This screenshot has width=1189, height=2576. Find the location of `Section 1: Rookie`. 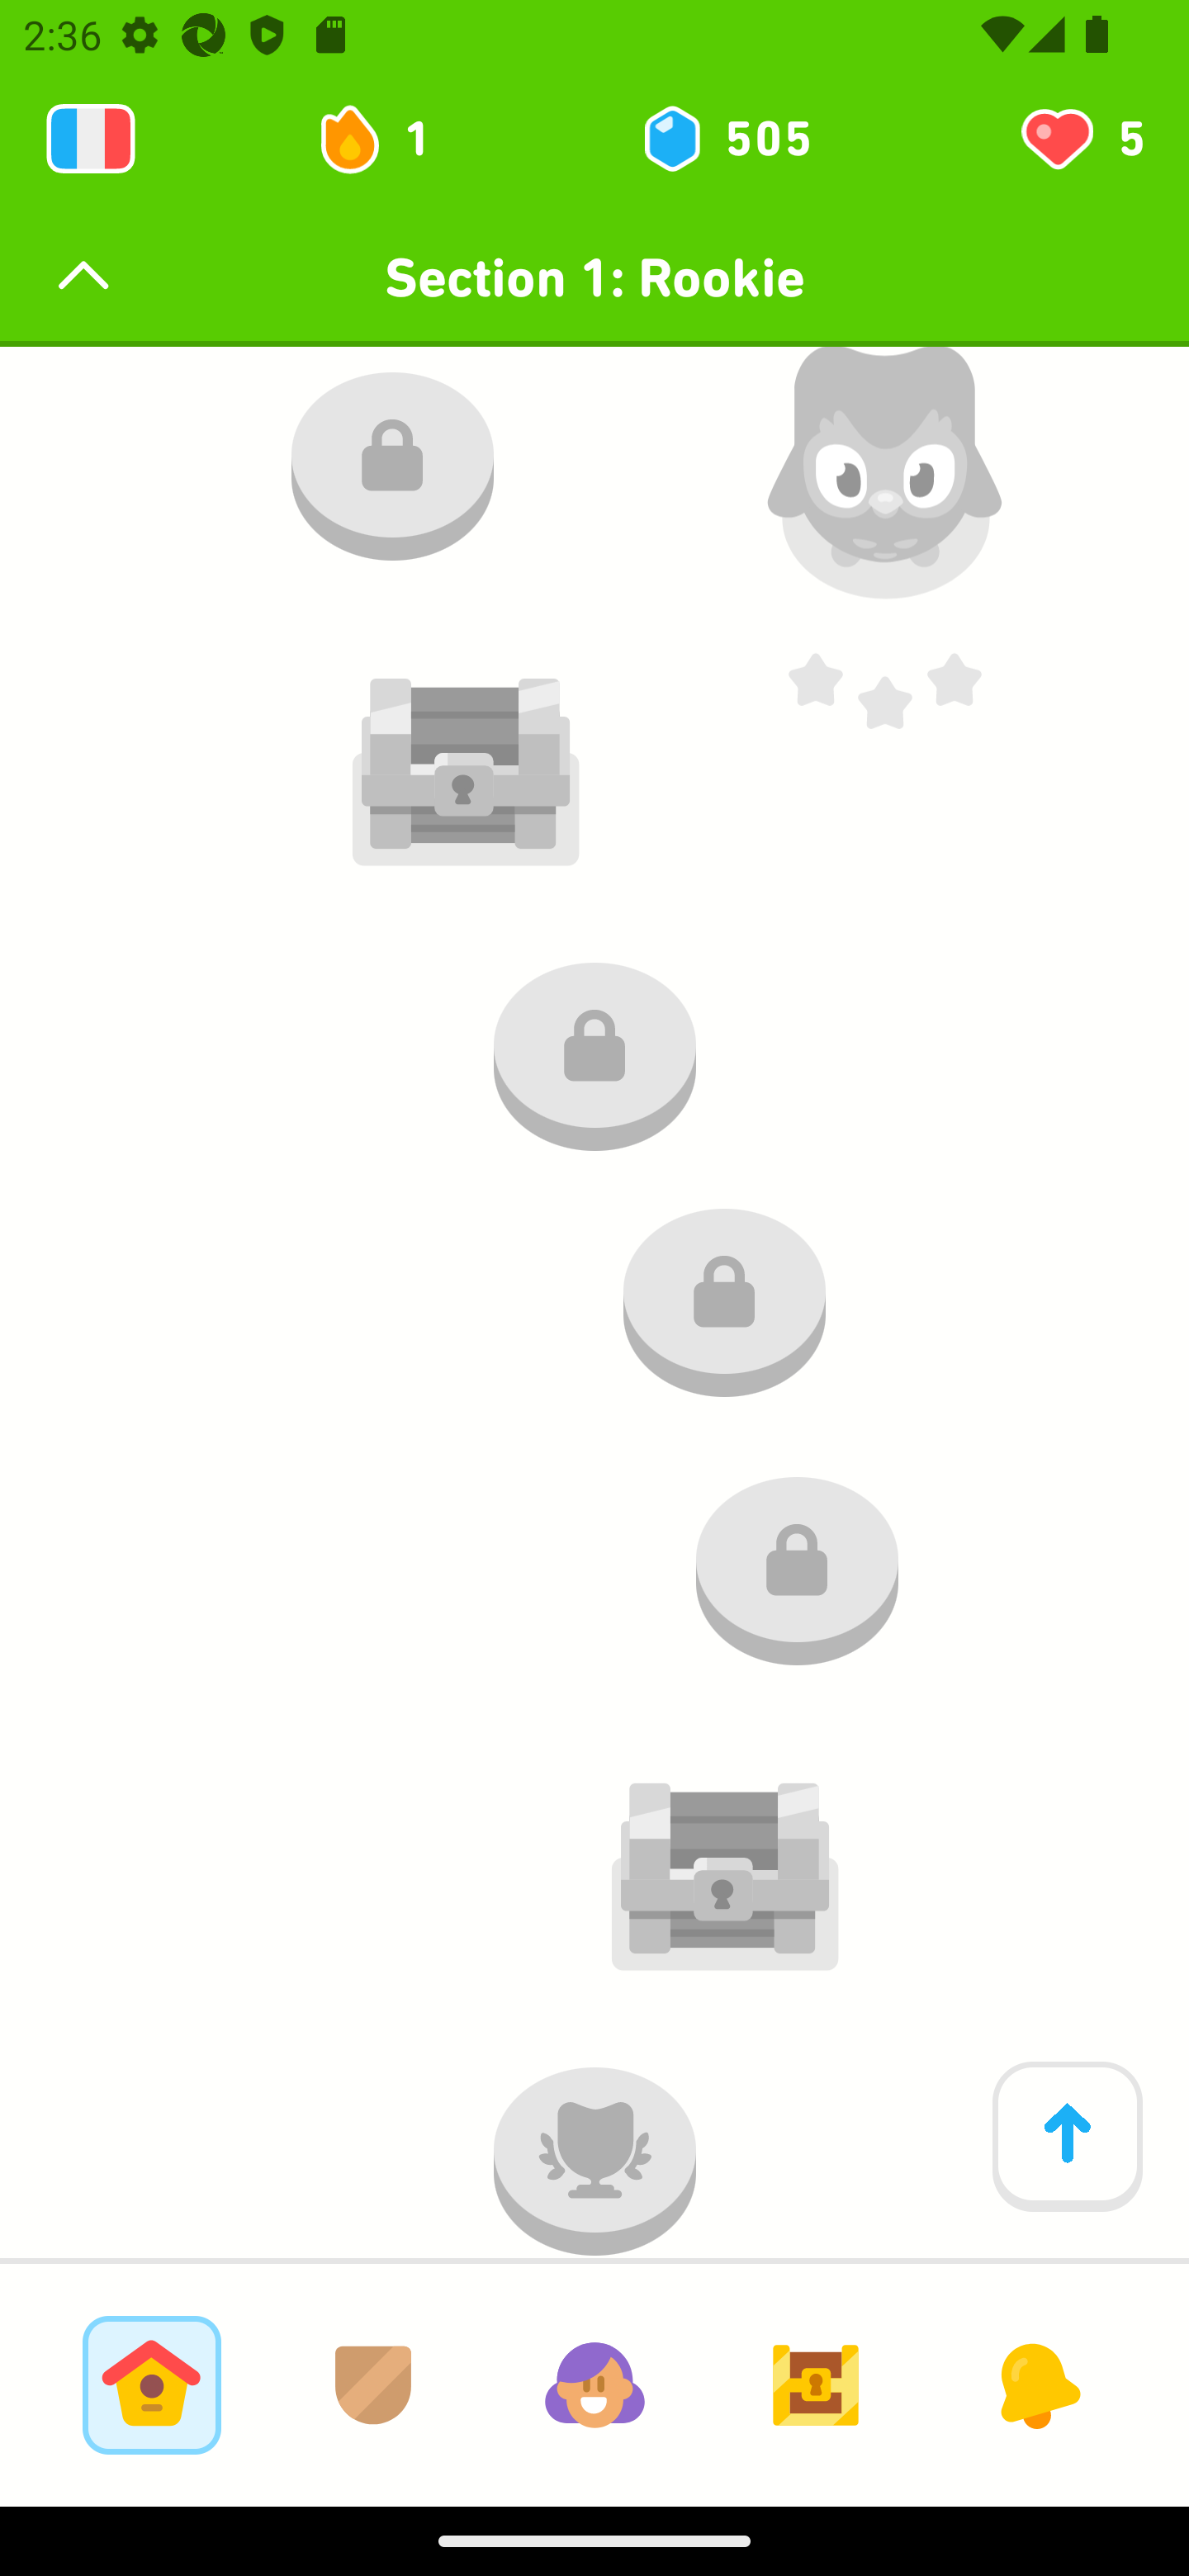

Section 1: Rookie is located at coordinates (594, 277).